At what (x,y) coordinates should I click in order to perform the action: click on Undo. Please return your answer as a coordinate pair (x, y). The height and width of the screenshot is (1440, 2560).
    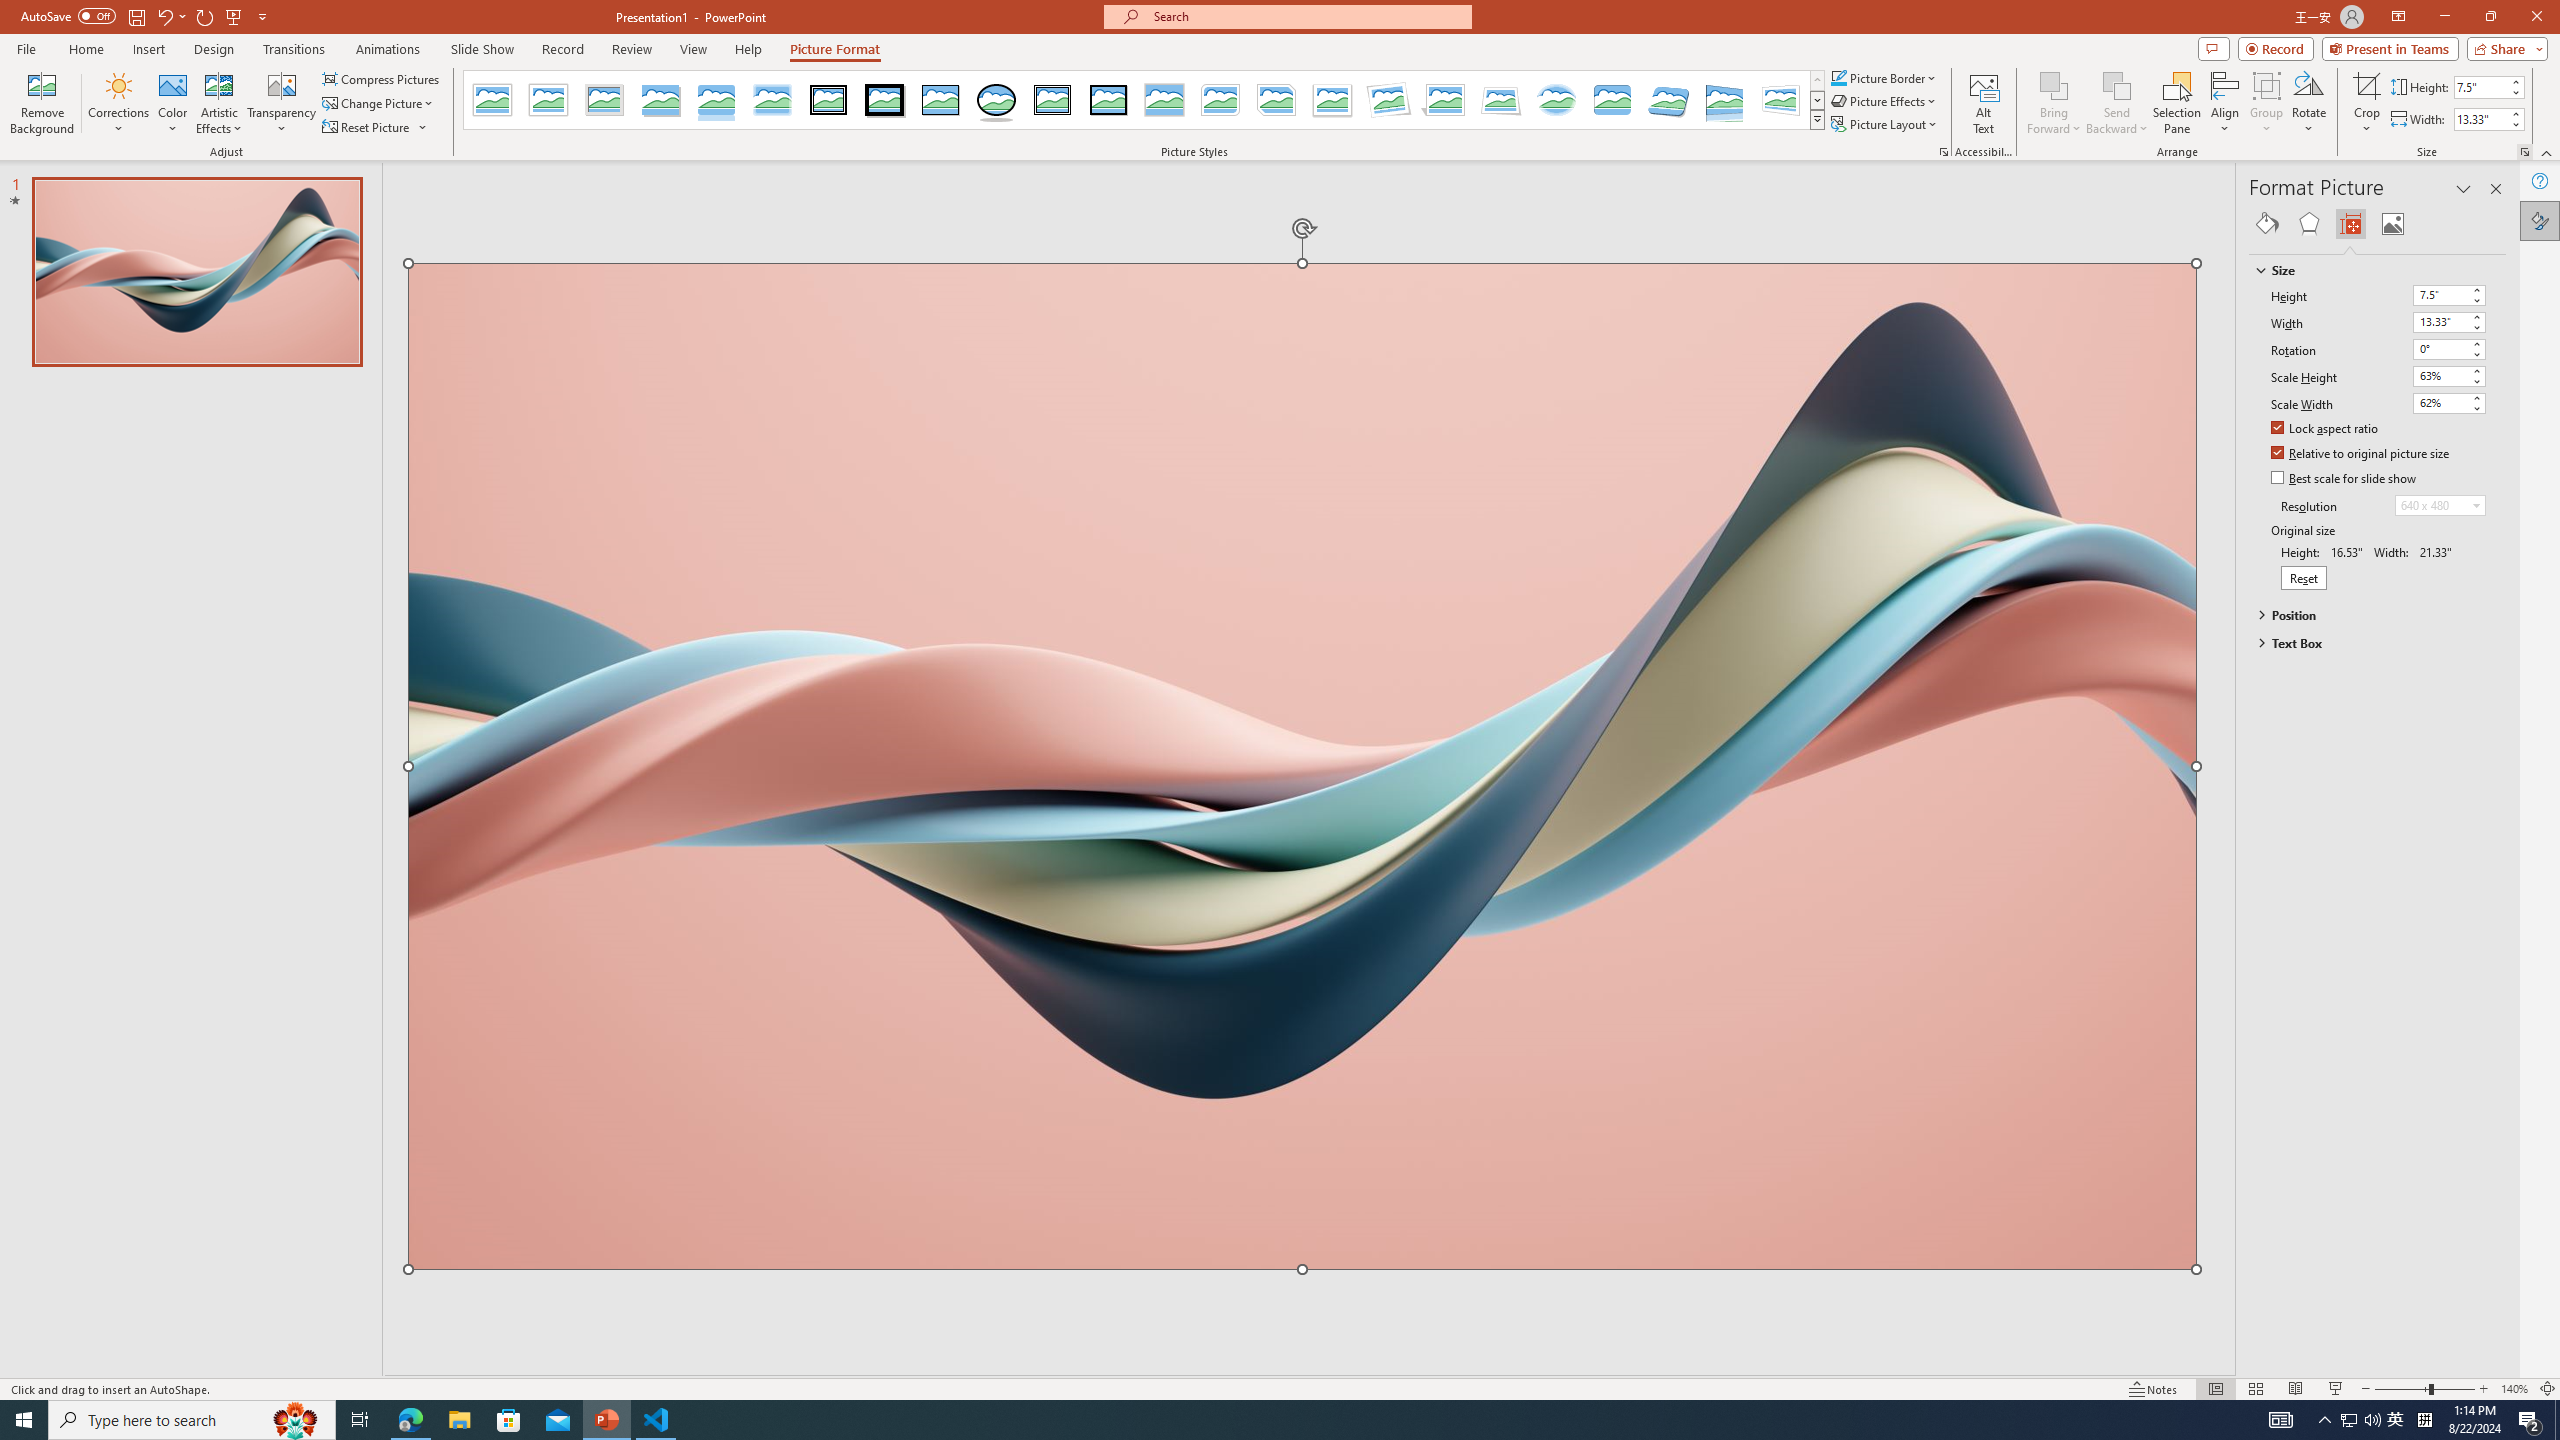
    Looking at the image, I should click on (164, 16).